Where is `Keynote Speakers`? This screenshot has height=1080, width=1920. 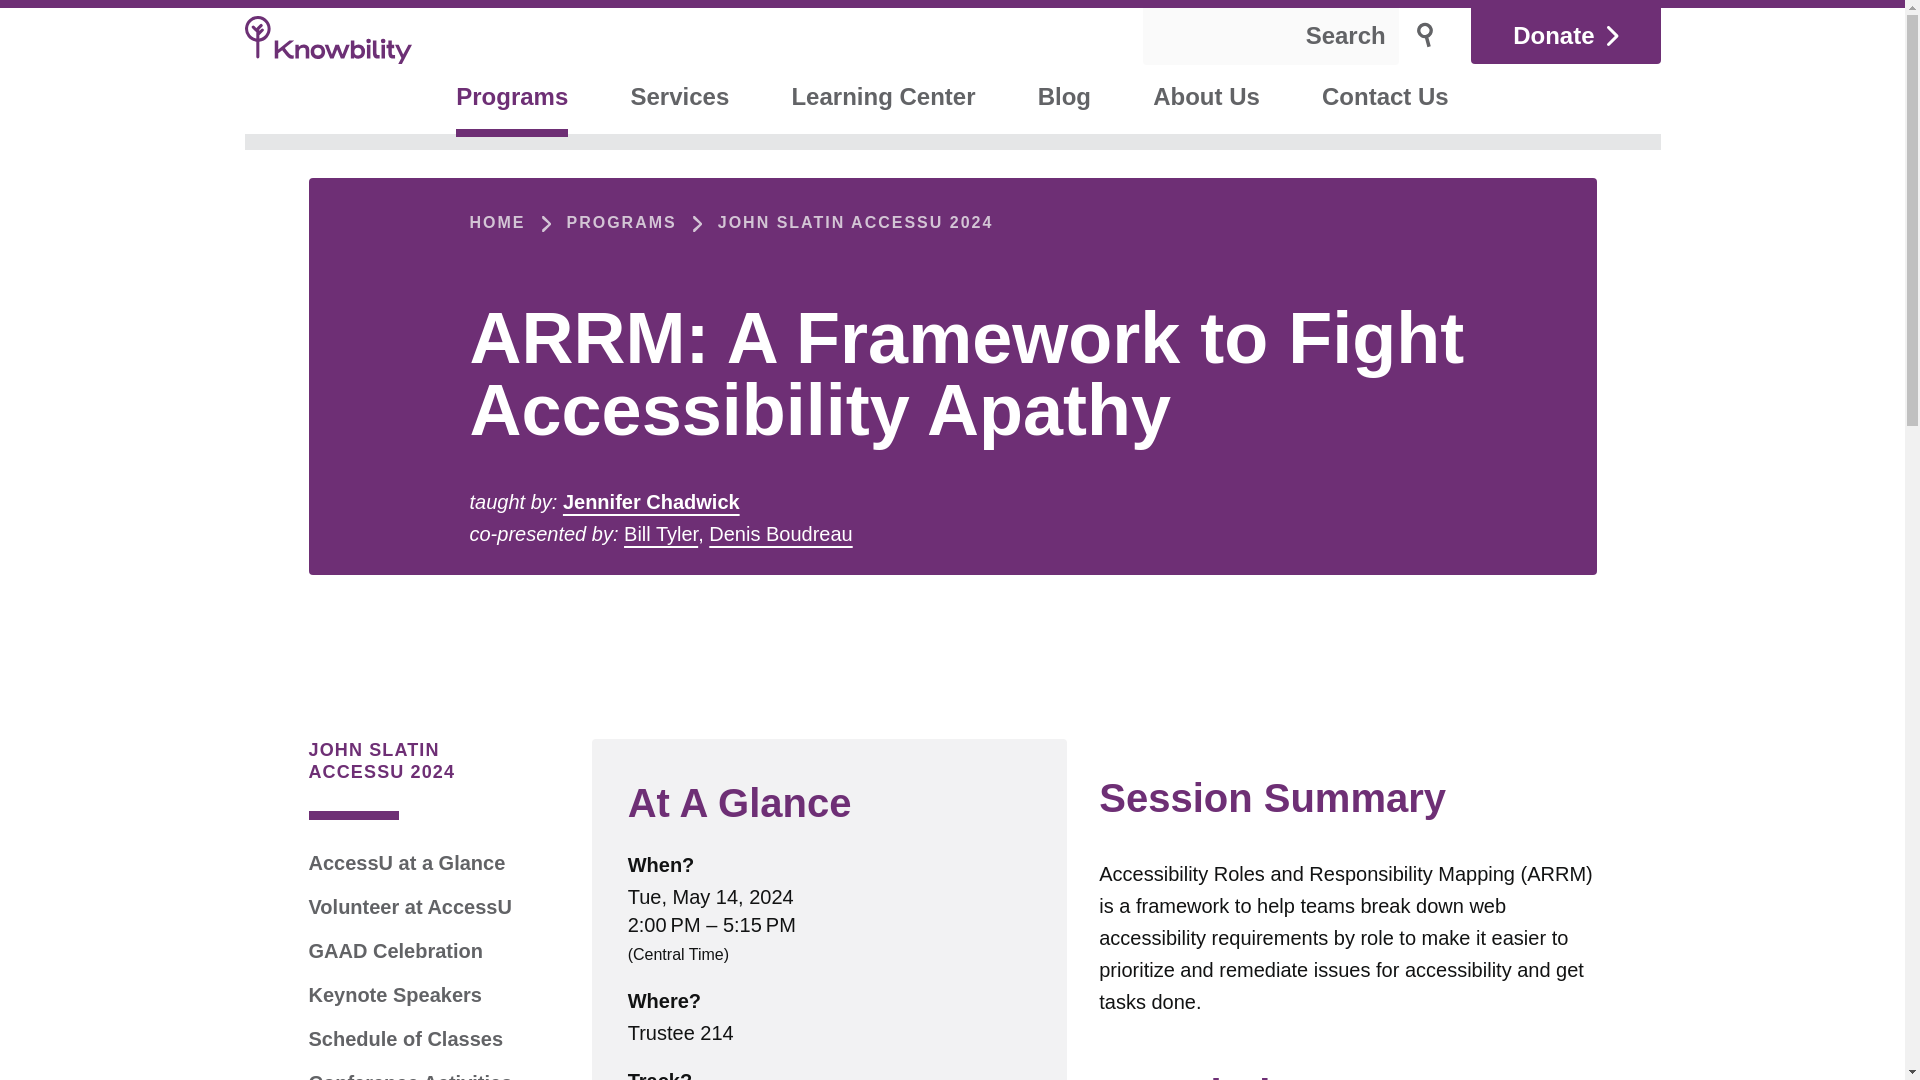 Keynote Speakers is located at coordinates (394, 994).